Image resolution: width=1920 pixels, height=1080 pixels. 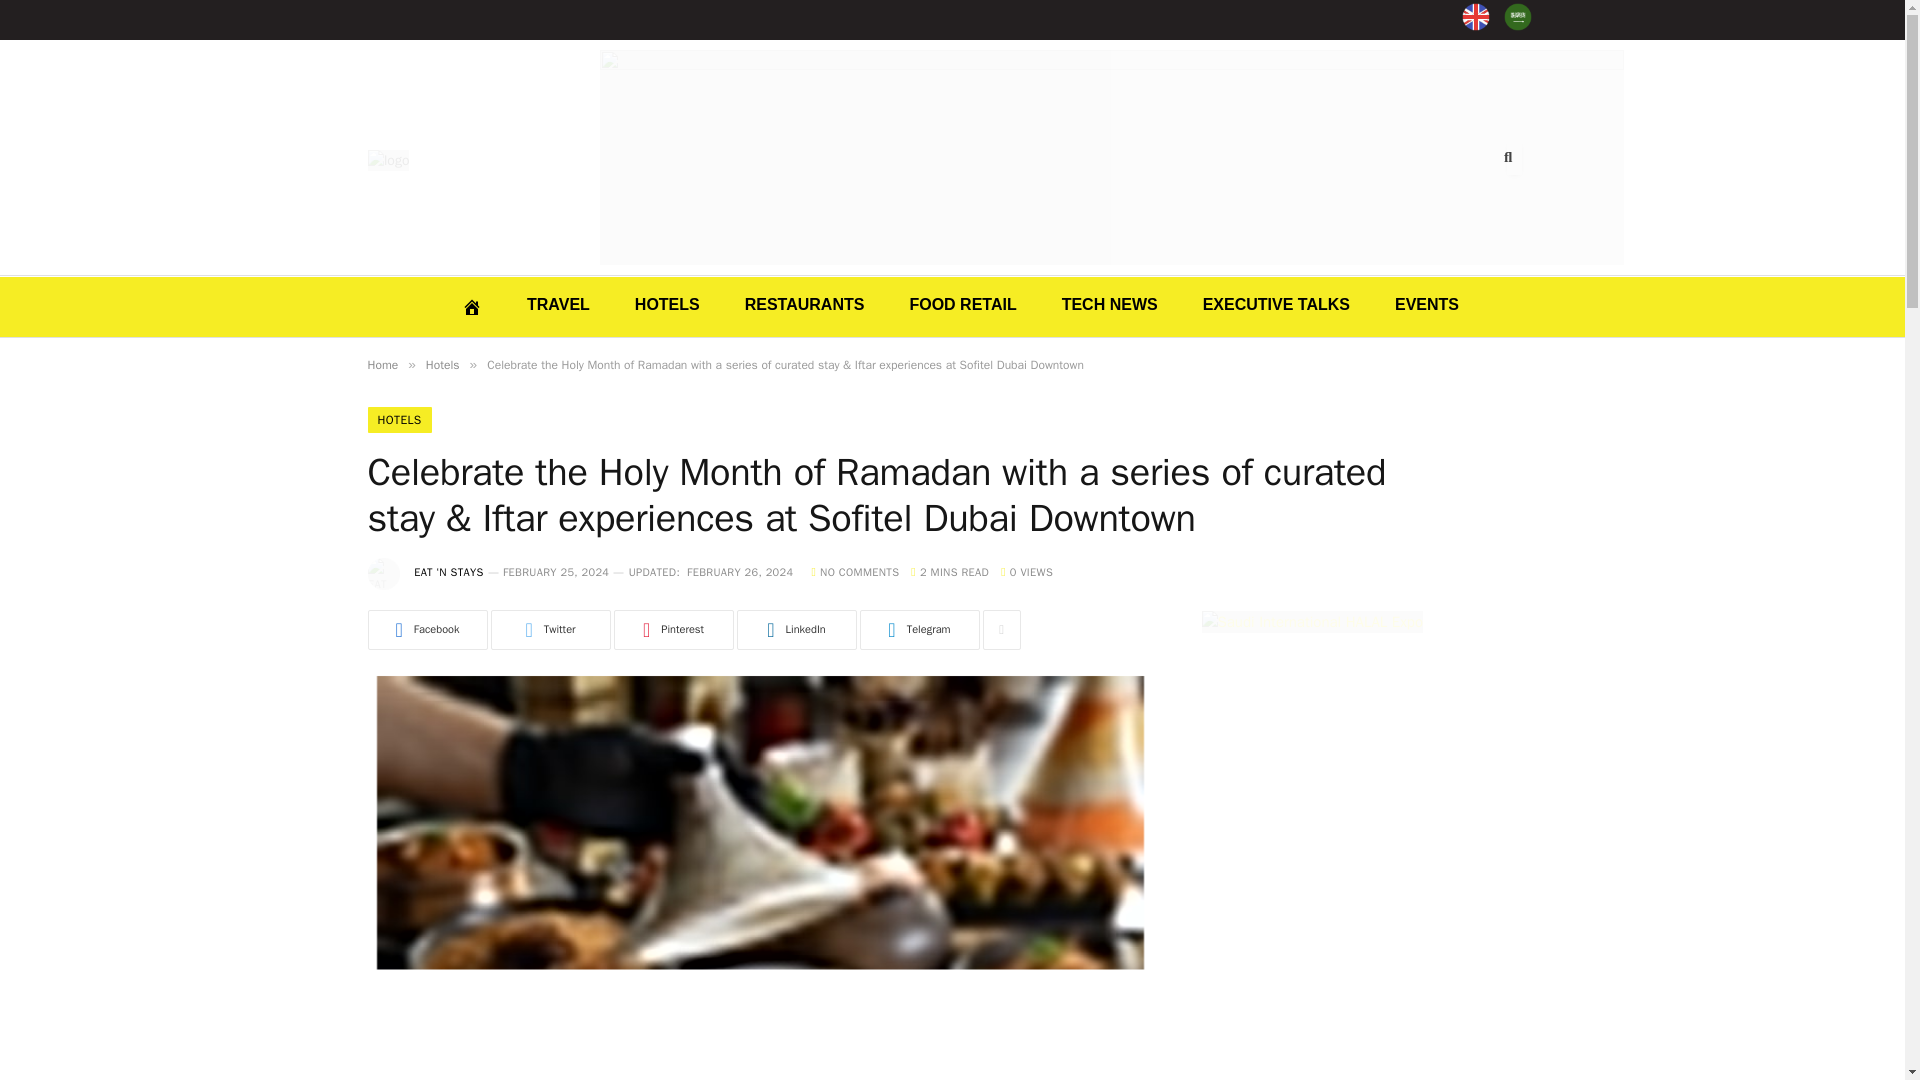 What do you see at coordinates (674, 630) in the screenshot?
I see `Share on Pinterest` at bounding box center [674, 630].